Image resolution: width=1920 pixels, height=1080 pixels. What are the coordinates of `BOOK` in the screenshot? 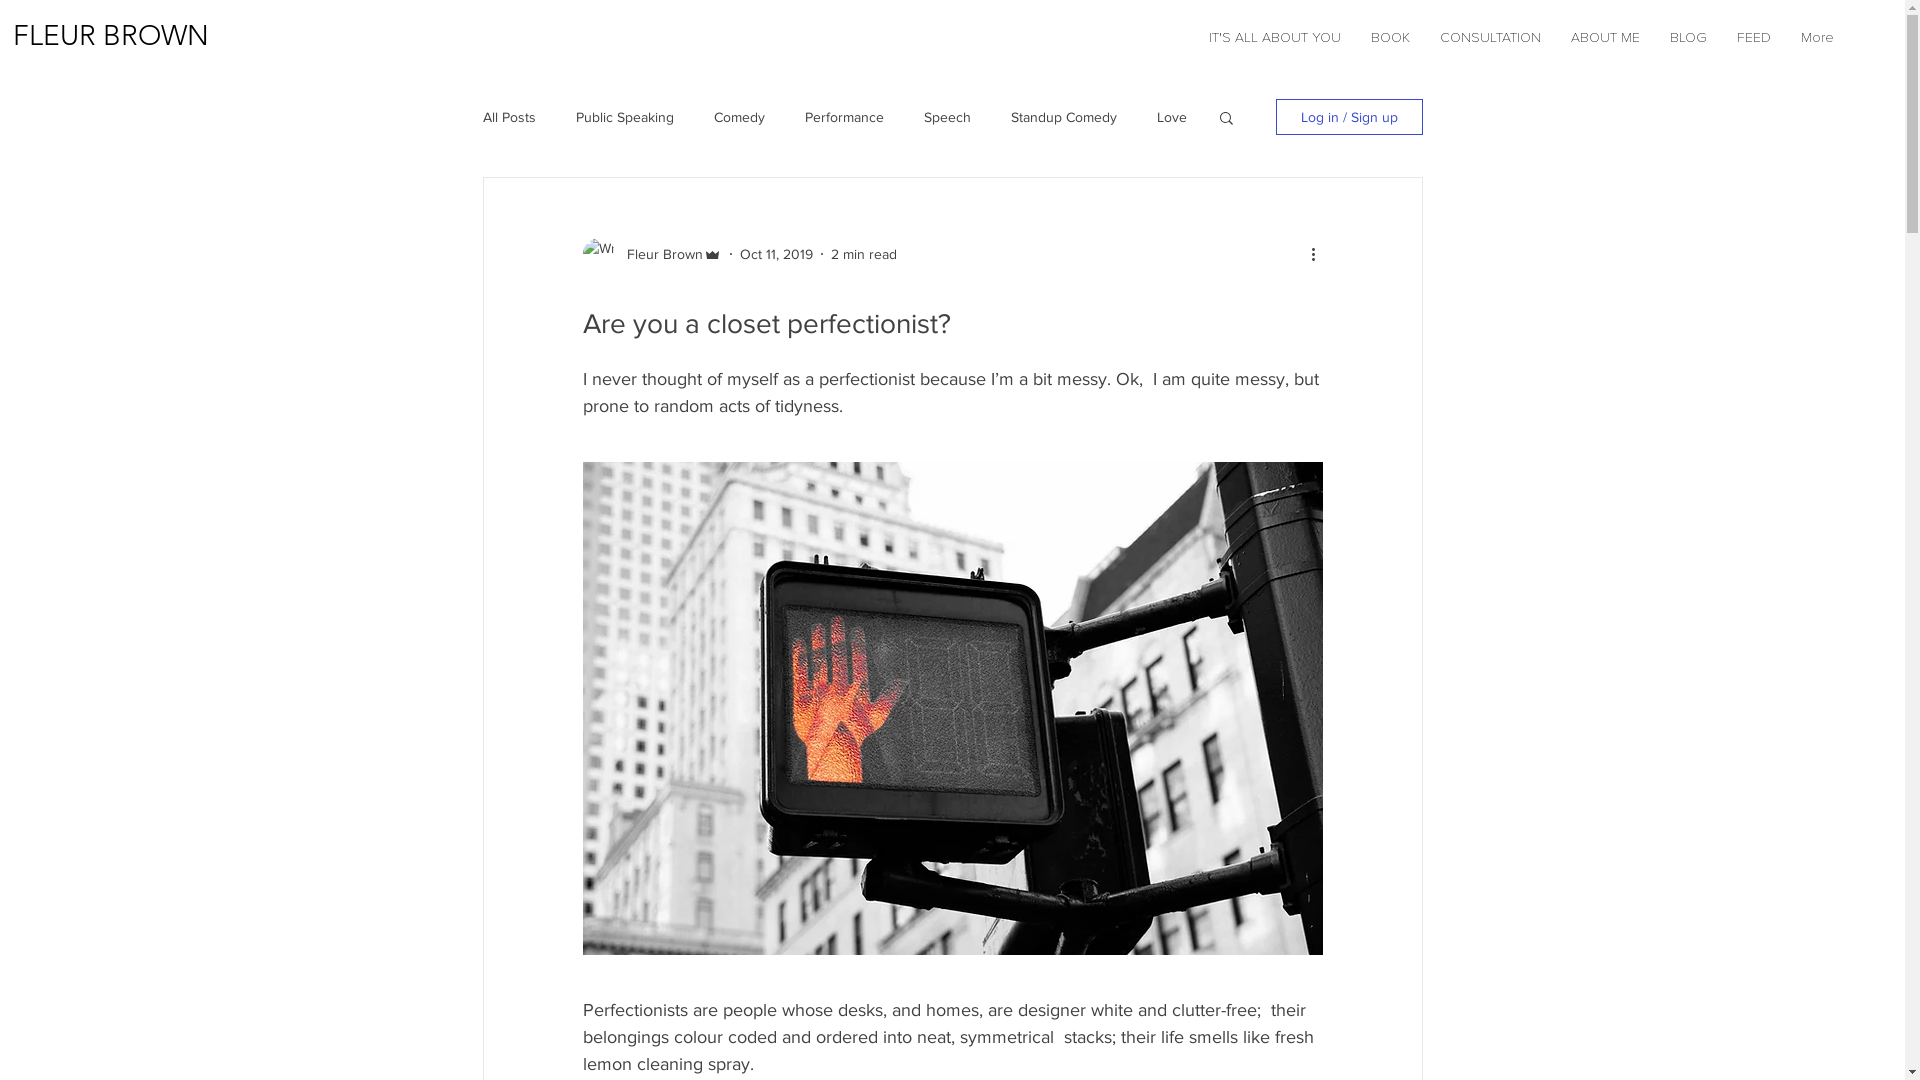 It's located at (1390, 38).